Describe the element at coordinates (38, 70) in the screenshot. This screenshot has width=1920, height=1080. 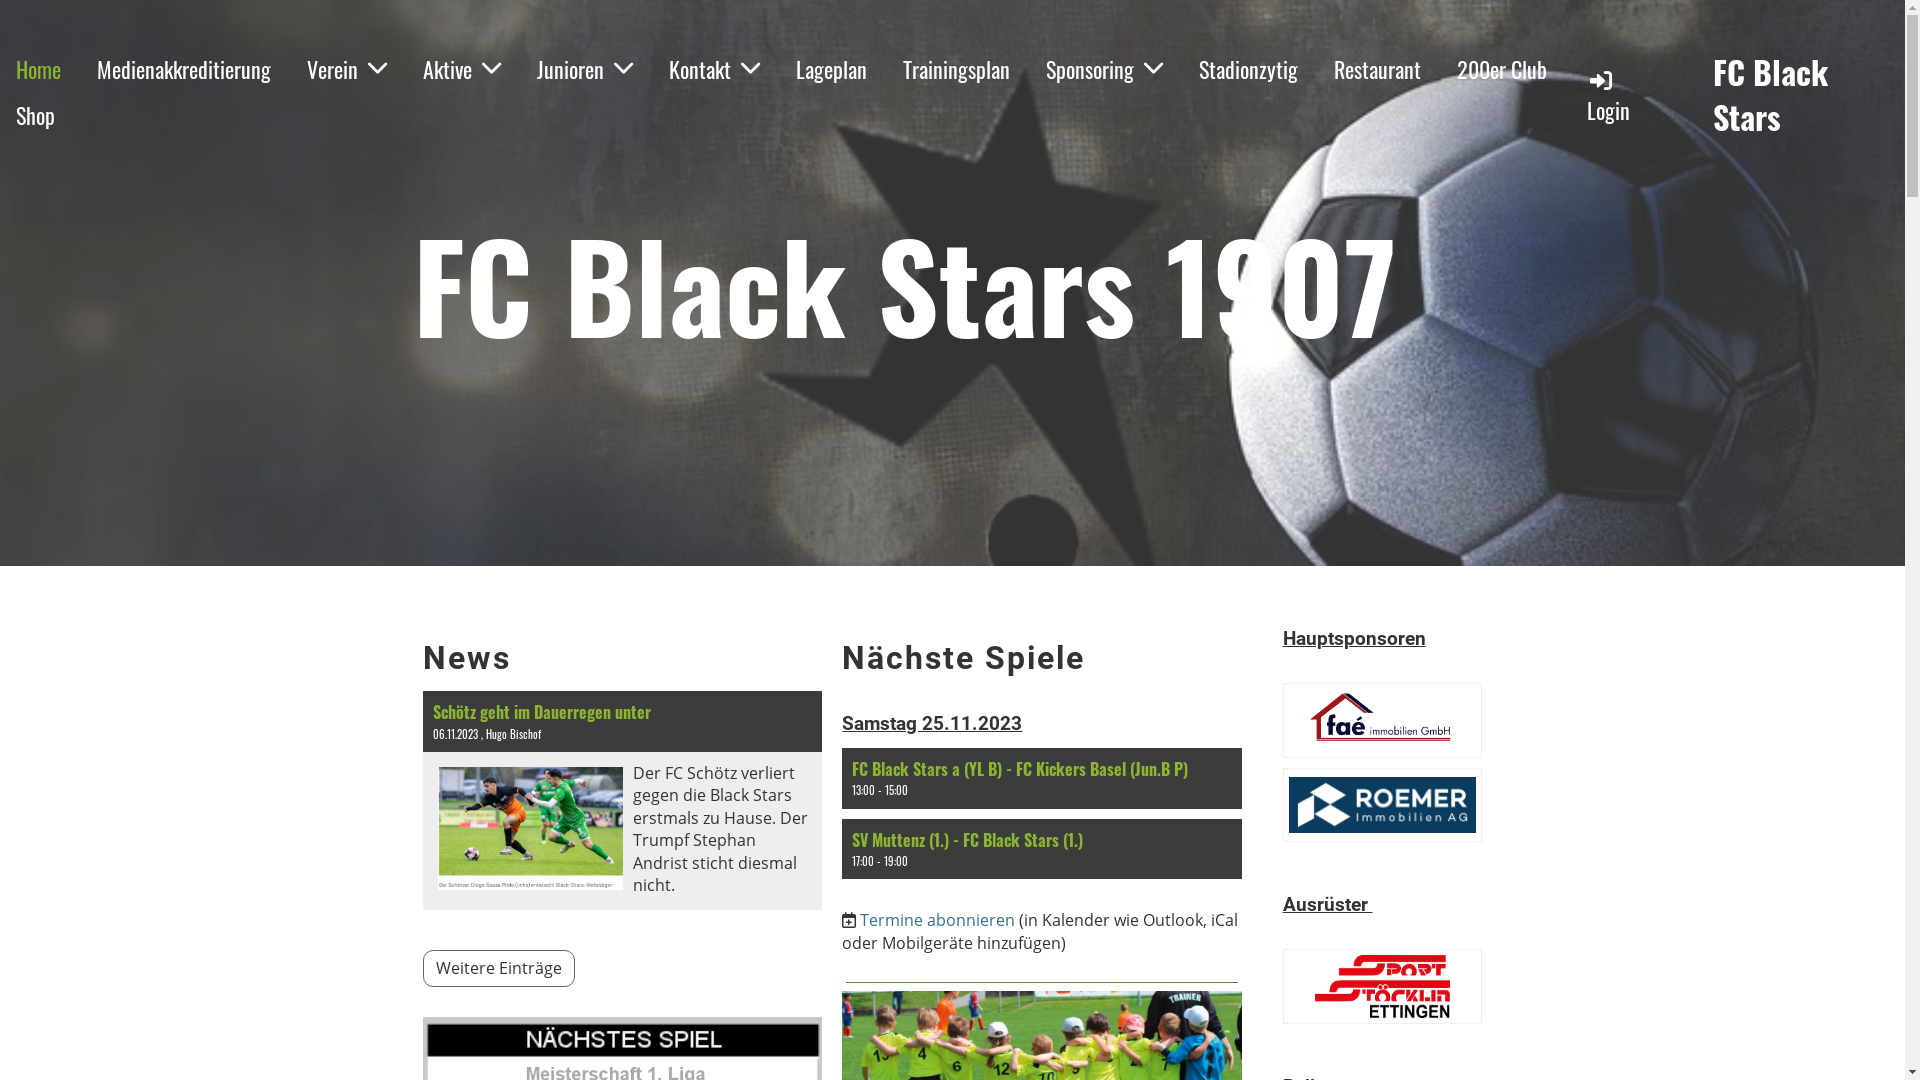
I see `Home` at that location.